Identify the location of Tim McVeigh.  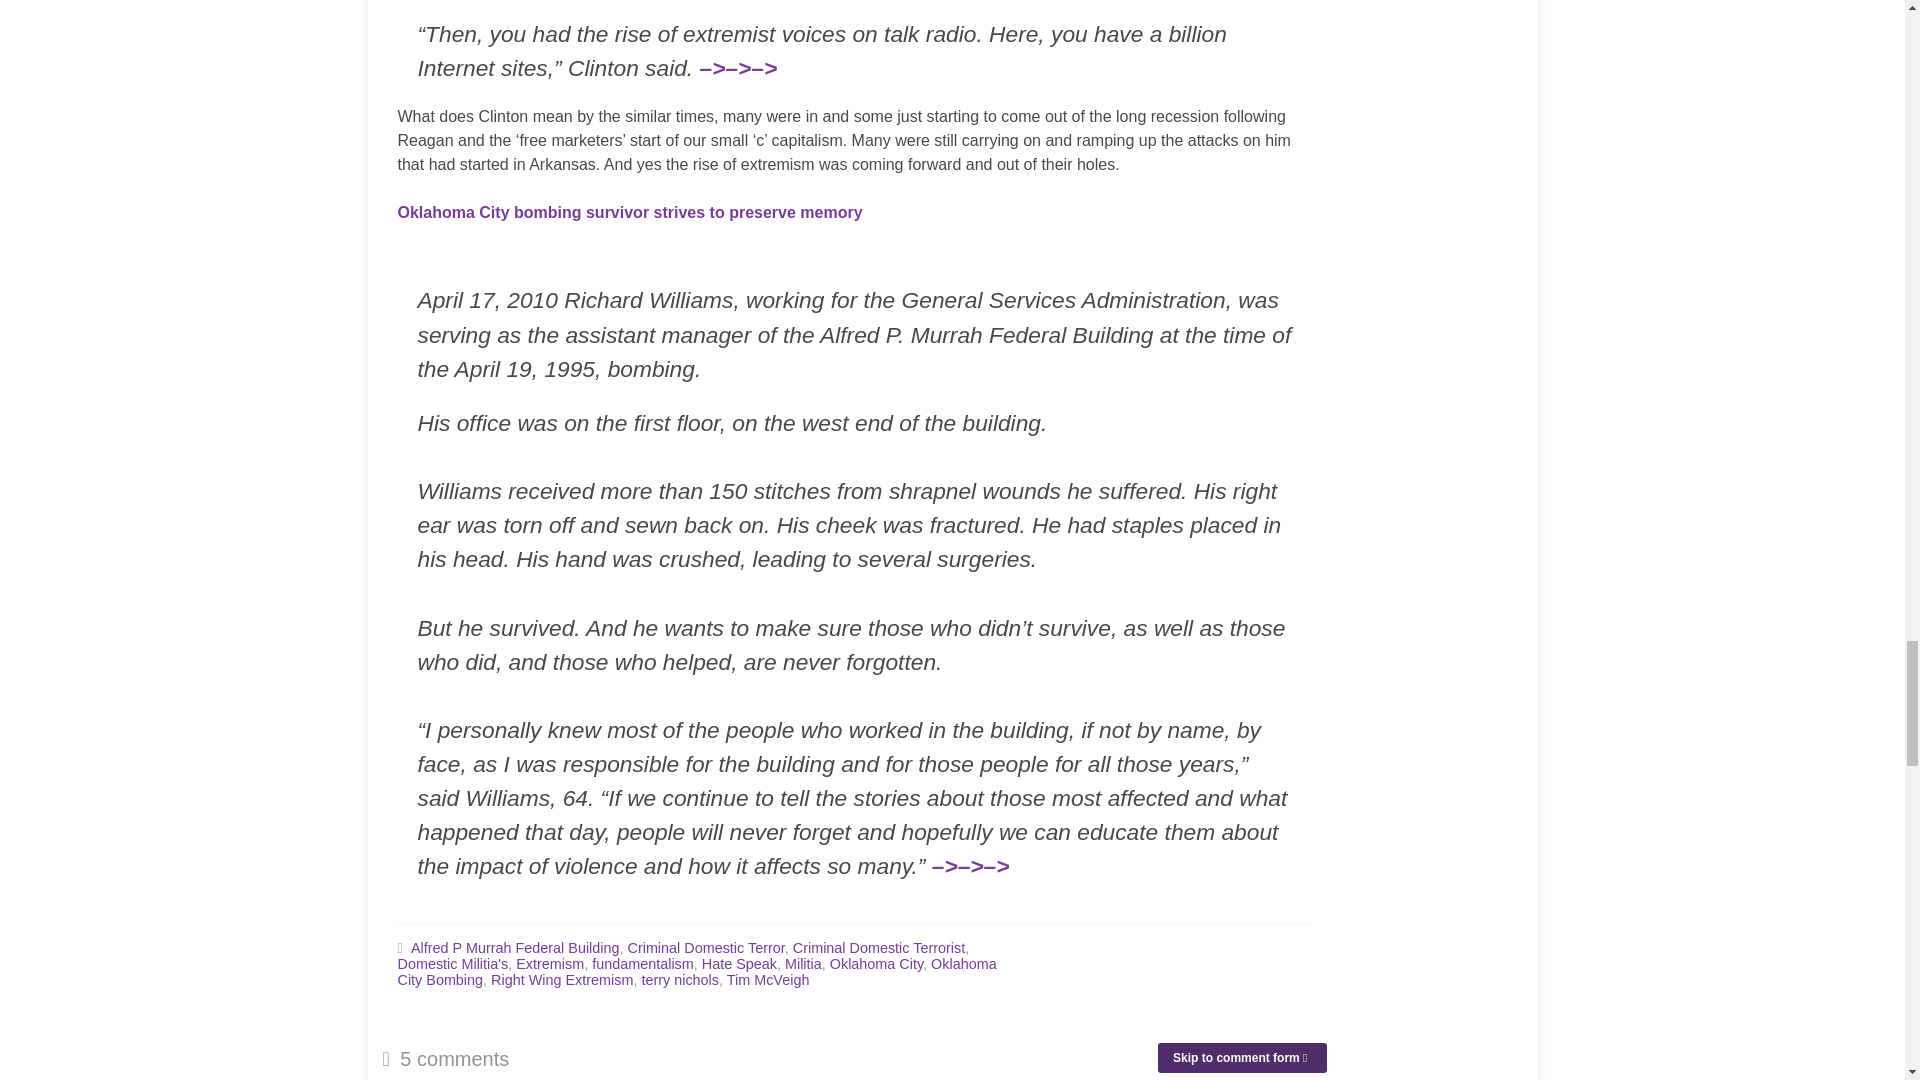
(768, 980).